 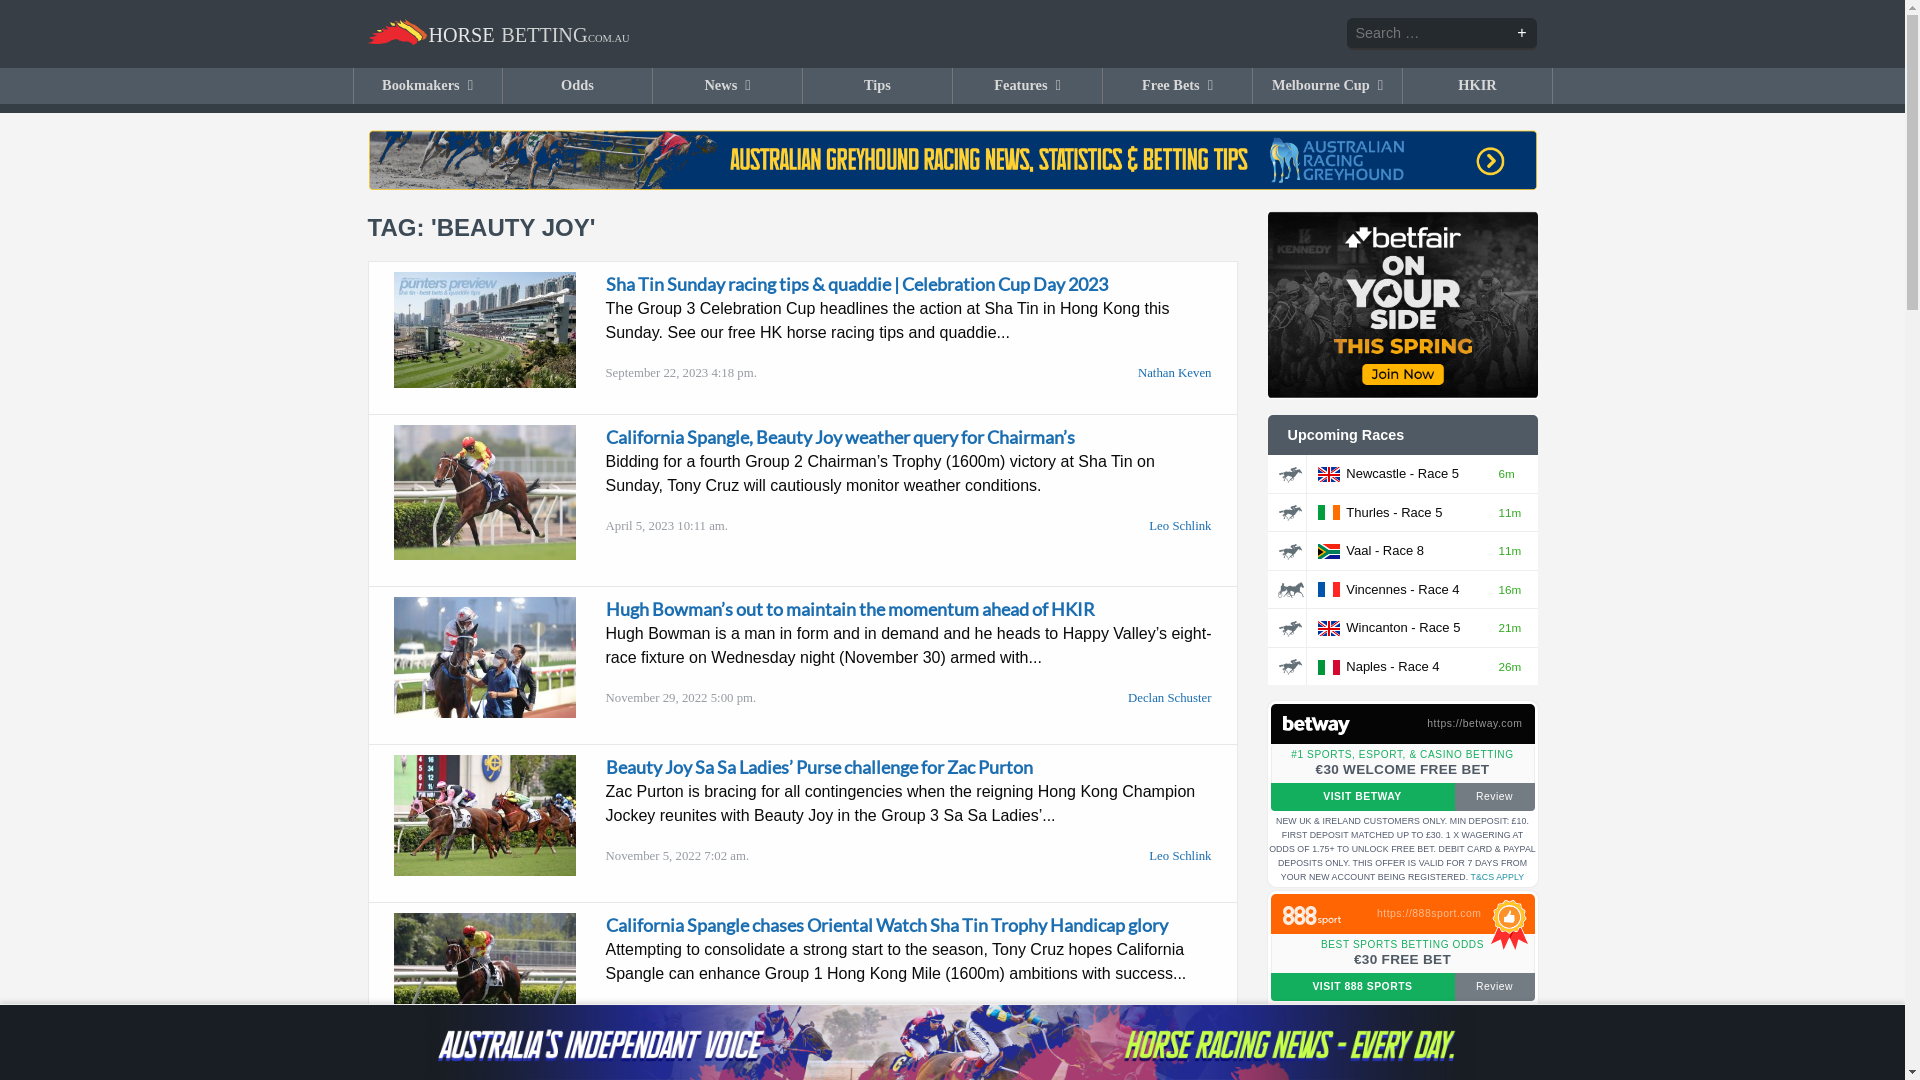 I want to click on Vaal - Race 8 11m, so click(x=1403, y=282).